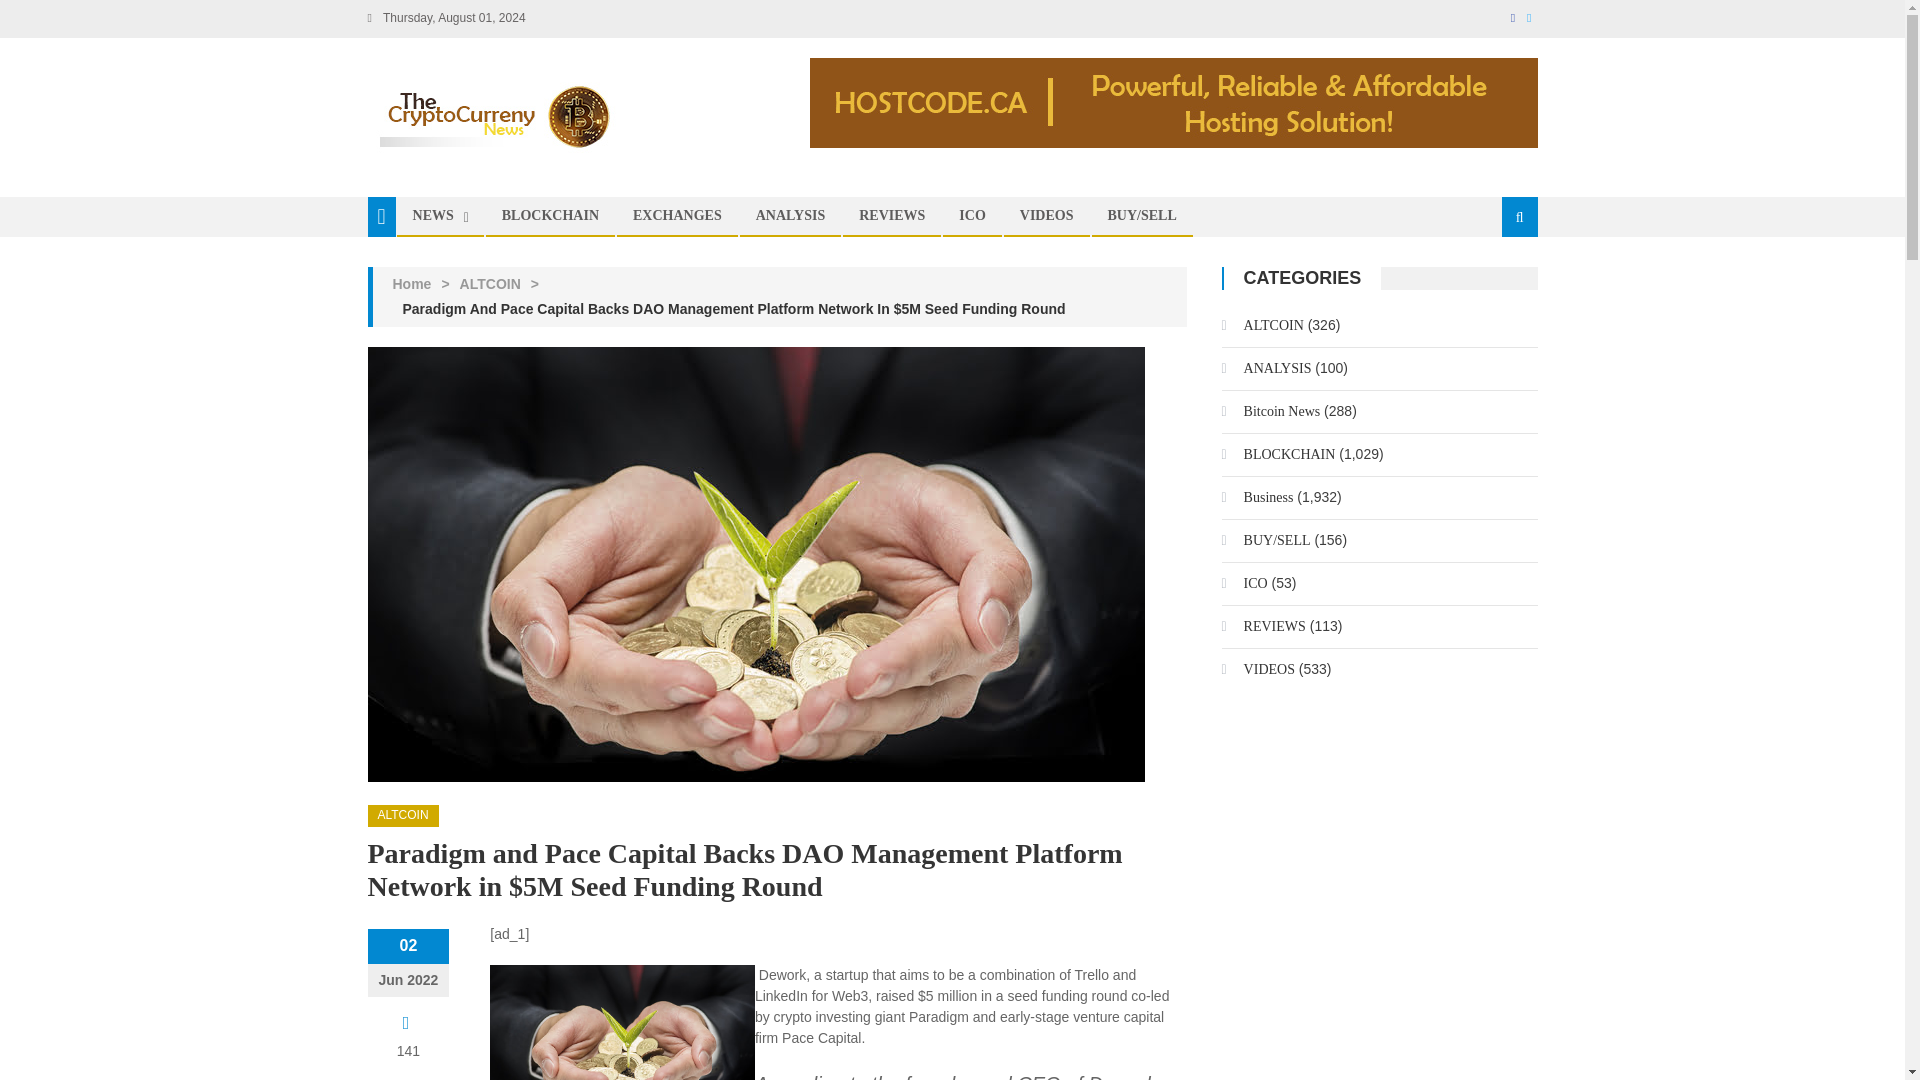  Describe the element at coordinates (410, 284) in the screenshot. I see `Home` at that location.